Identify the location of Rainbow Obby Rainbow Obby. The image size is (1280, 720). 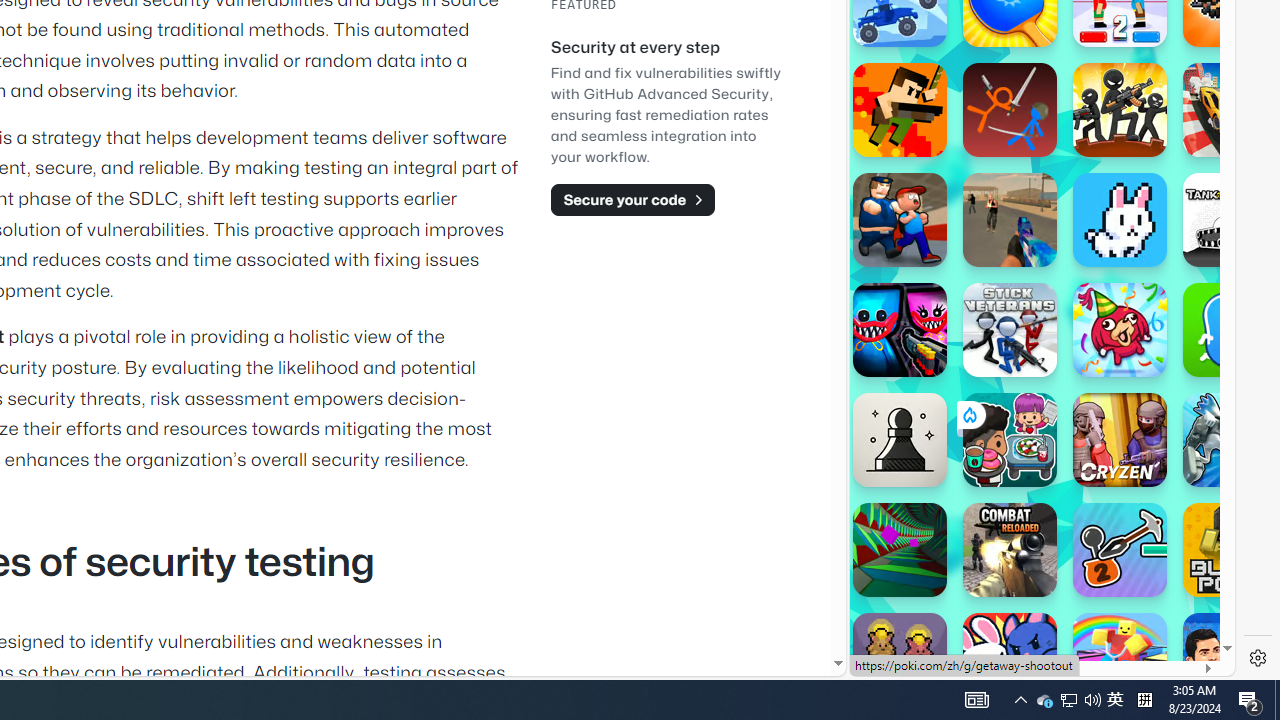
(1120, 660).